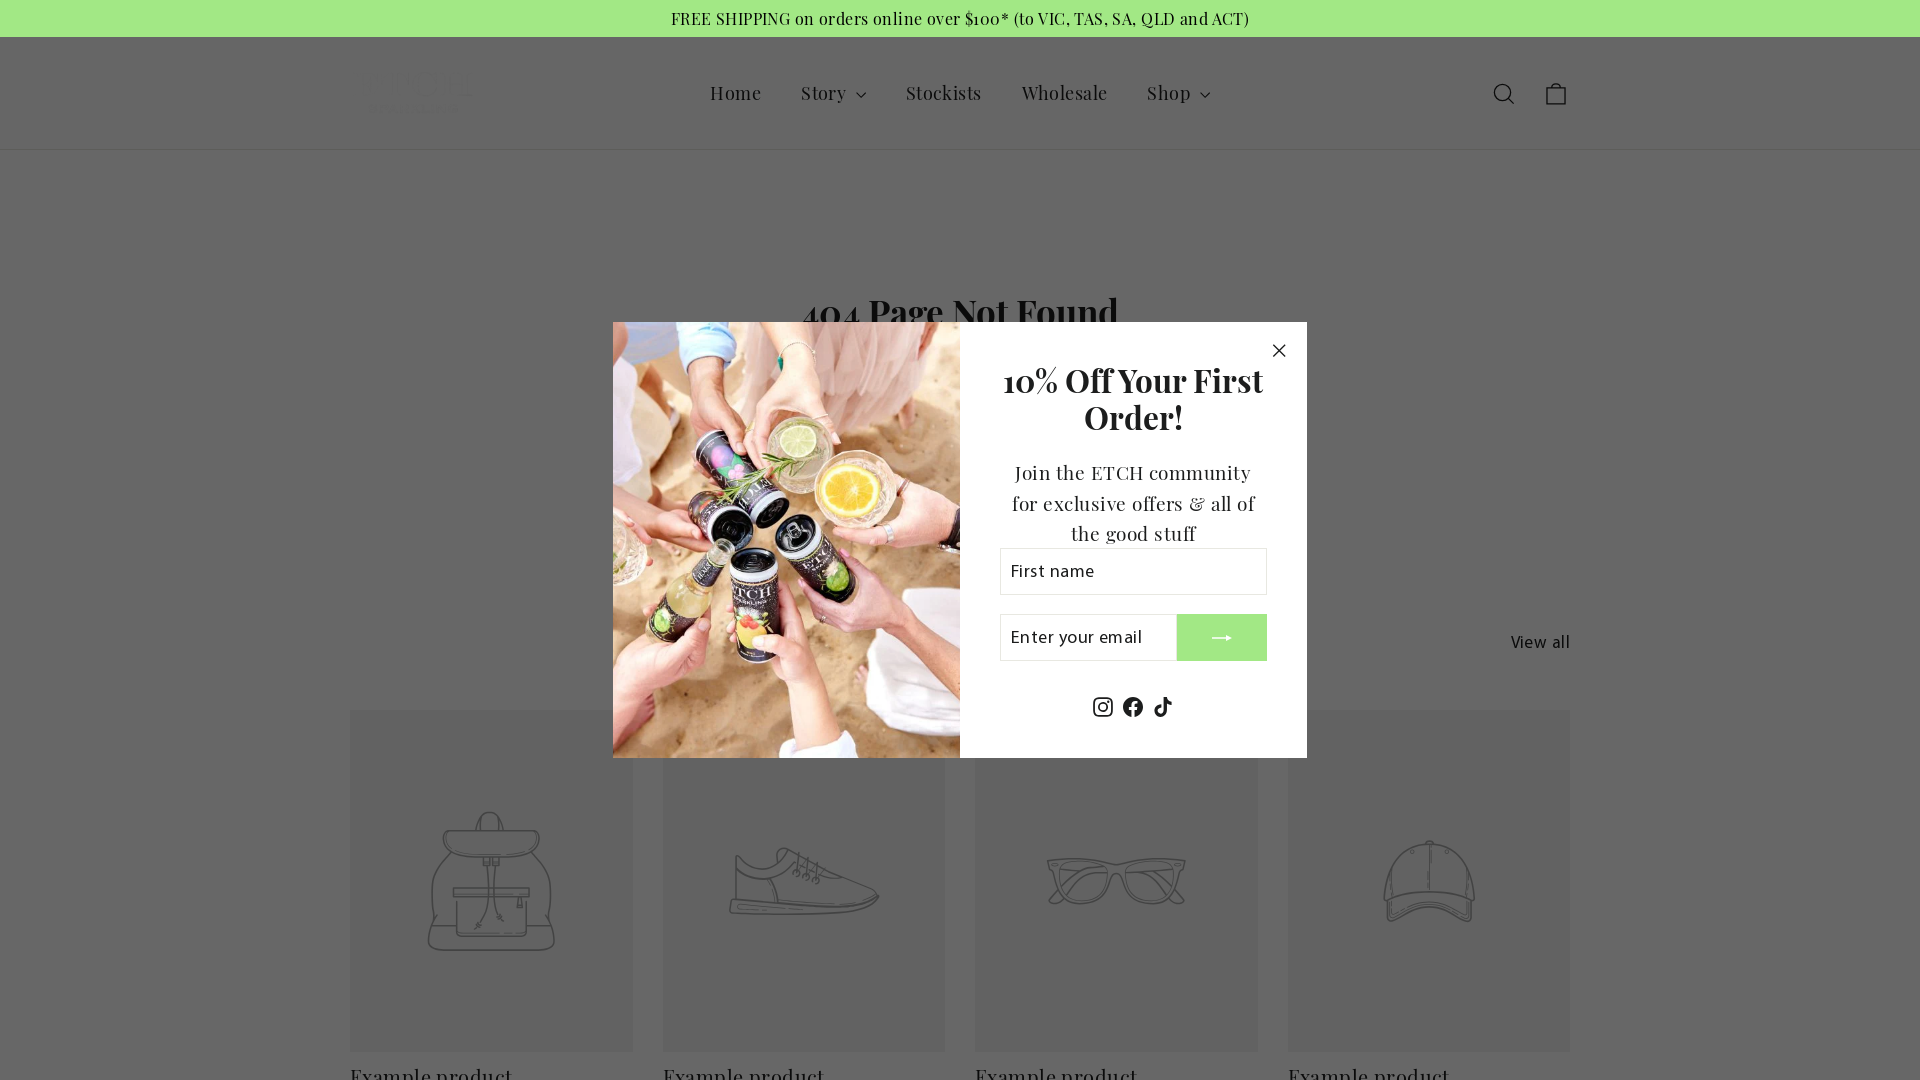  I want to click on Continue shopping, so click(960, 399).